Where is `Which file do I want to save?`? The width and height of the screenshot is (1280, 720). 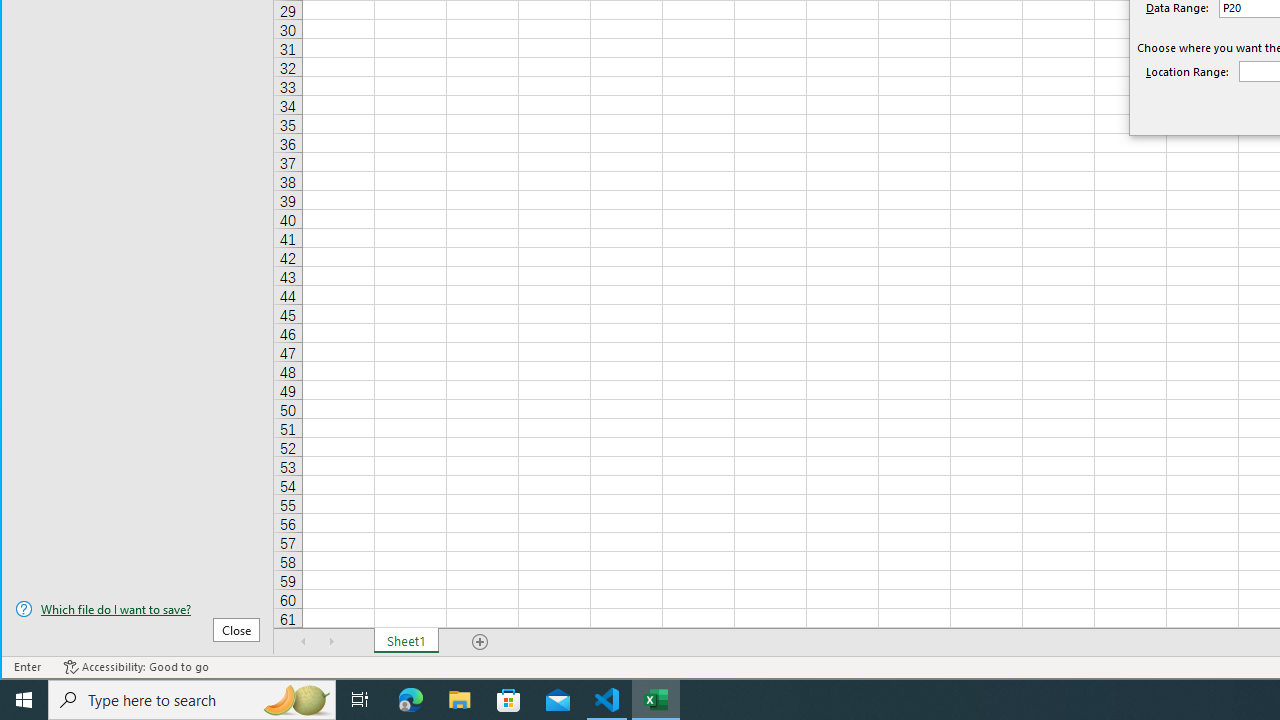 Which file do I want to save? is located at coordinates (137, 609).